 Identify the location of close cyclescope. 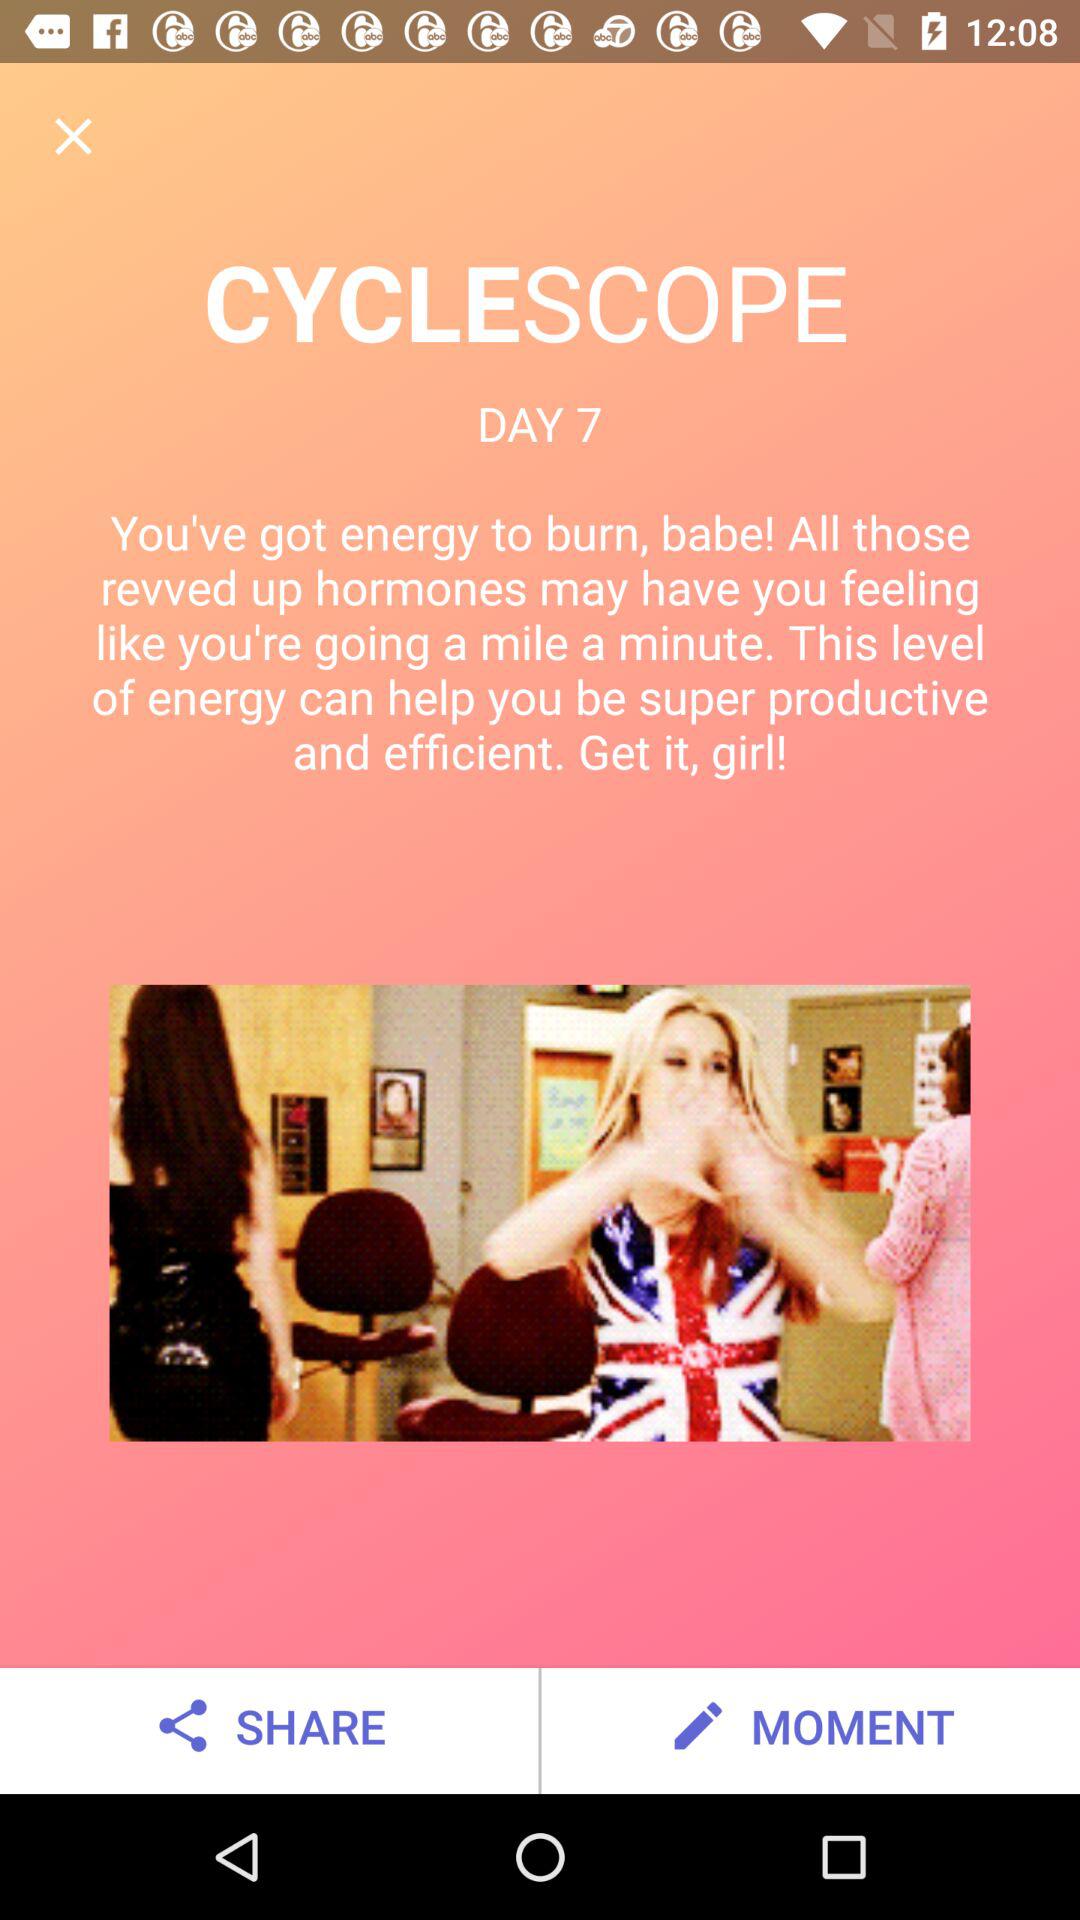
(74, 136).